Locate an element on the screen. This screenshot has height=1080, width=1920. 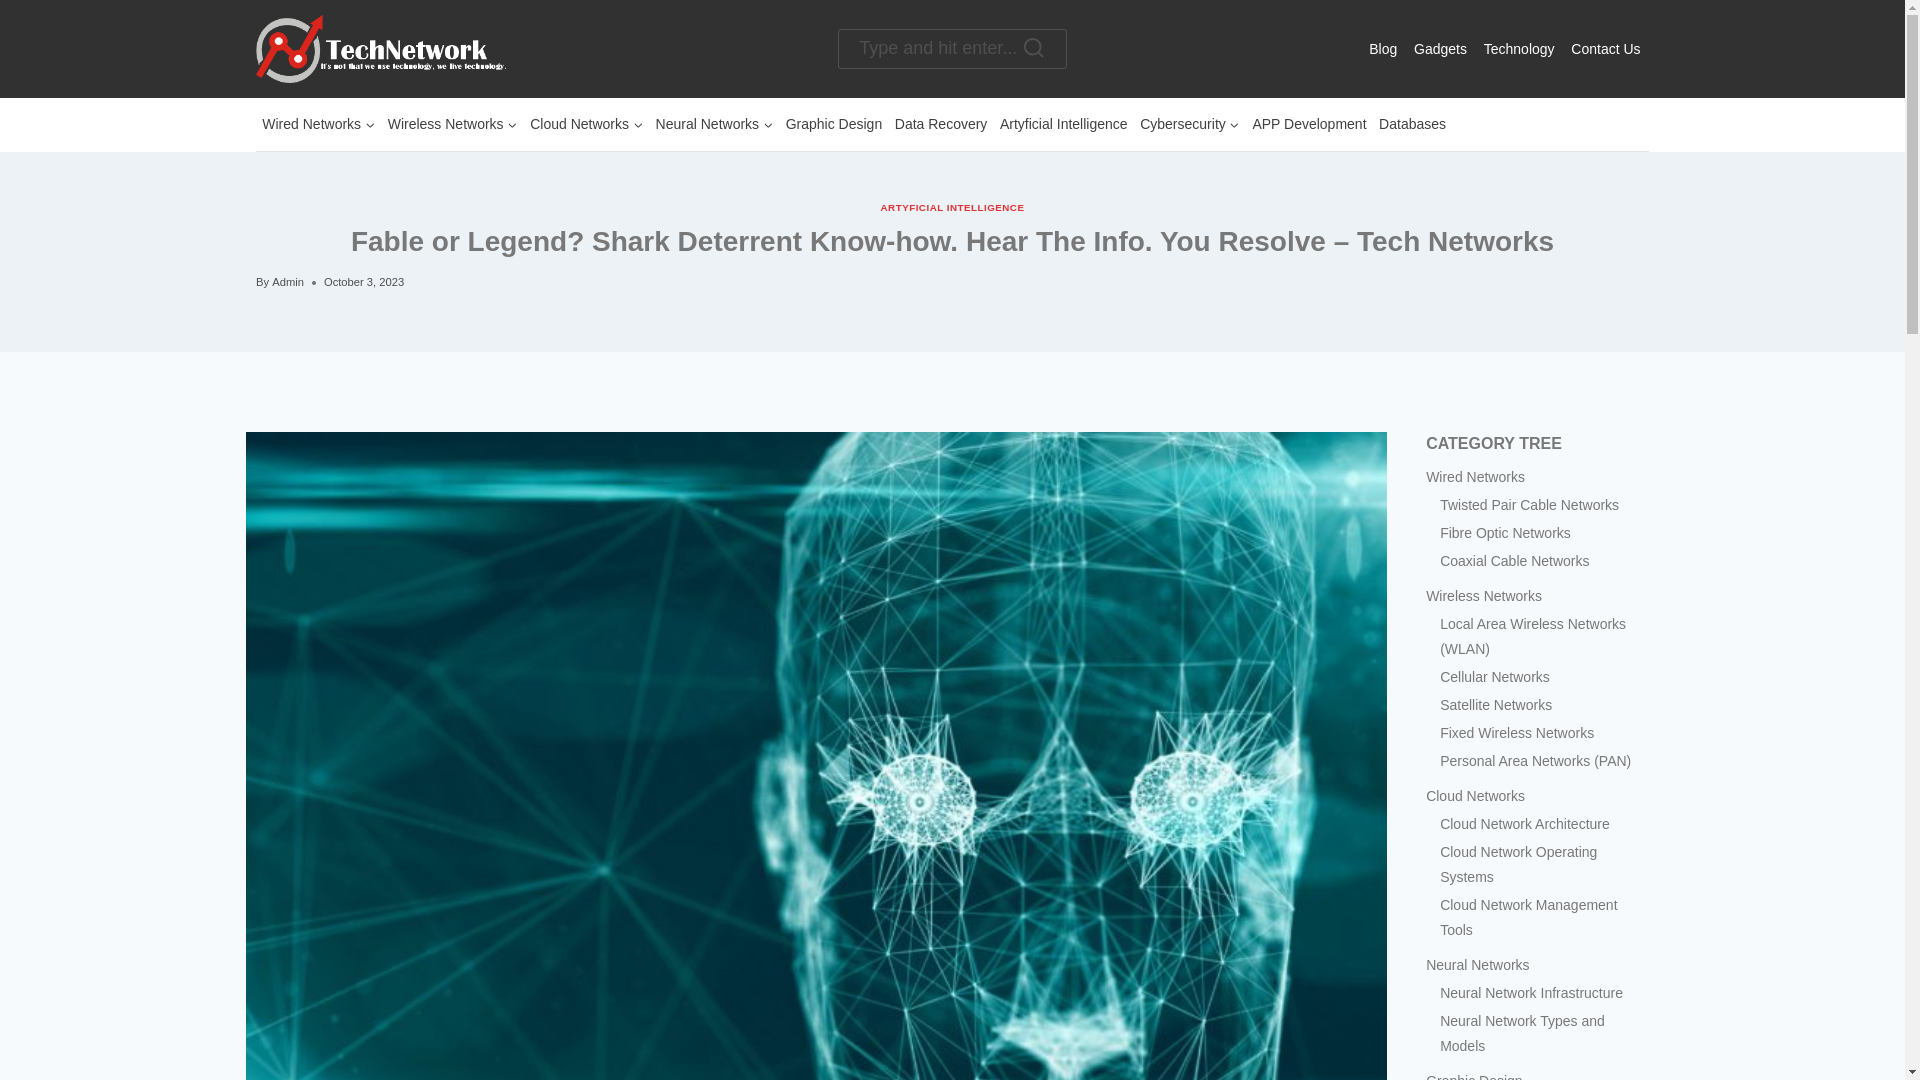
Data Recovery is located at coordinates (940, 124).